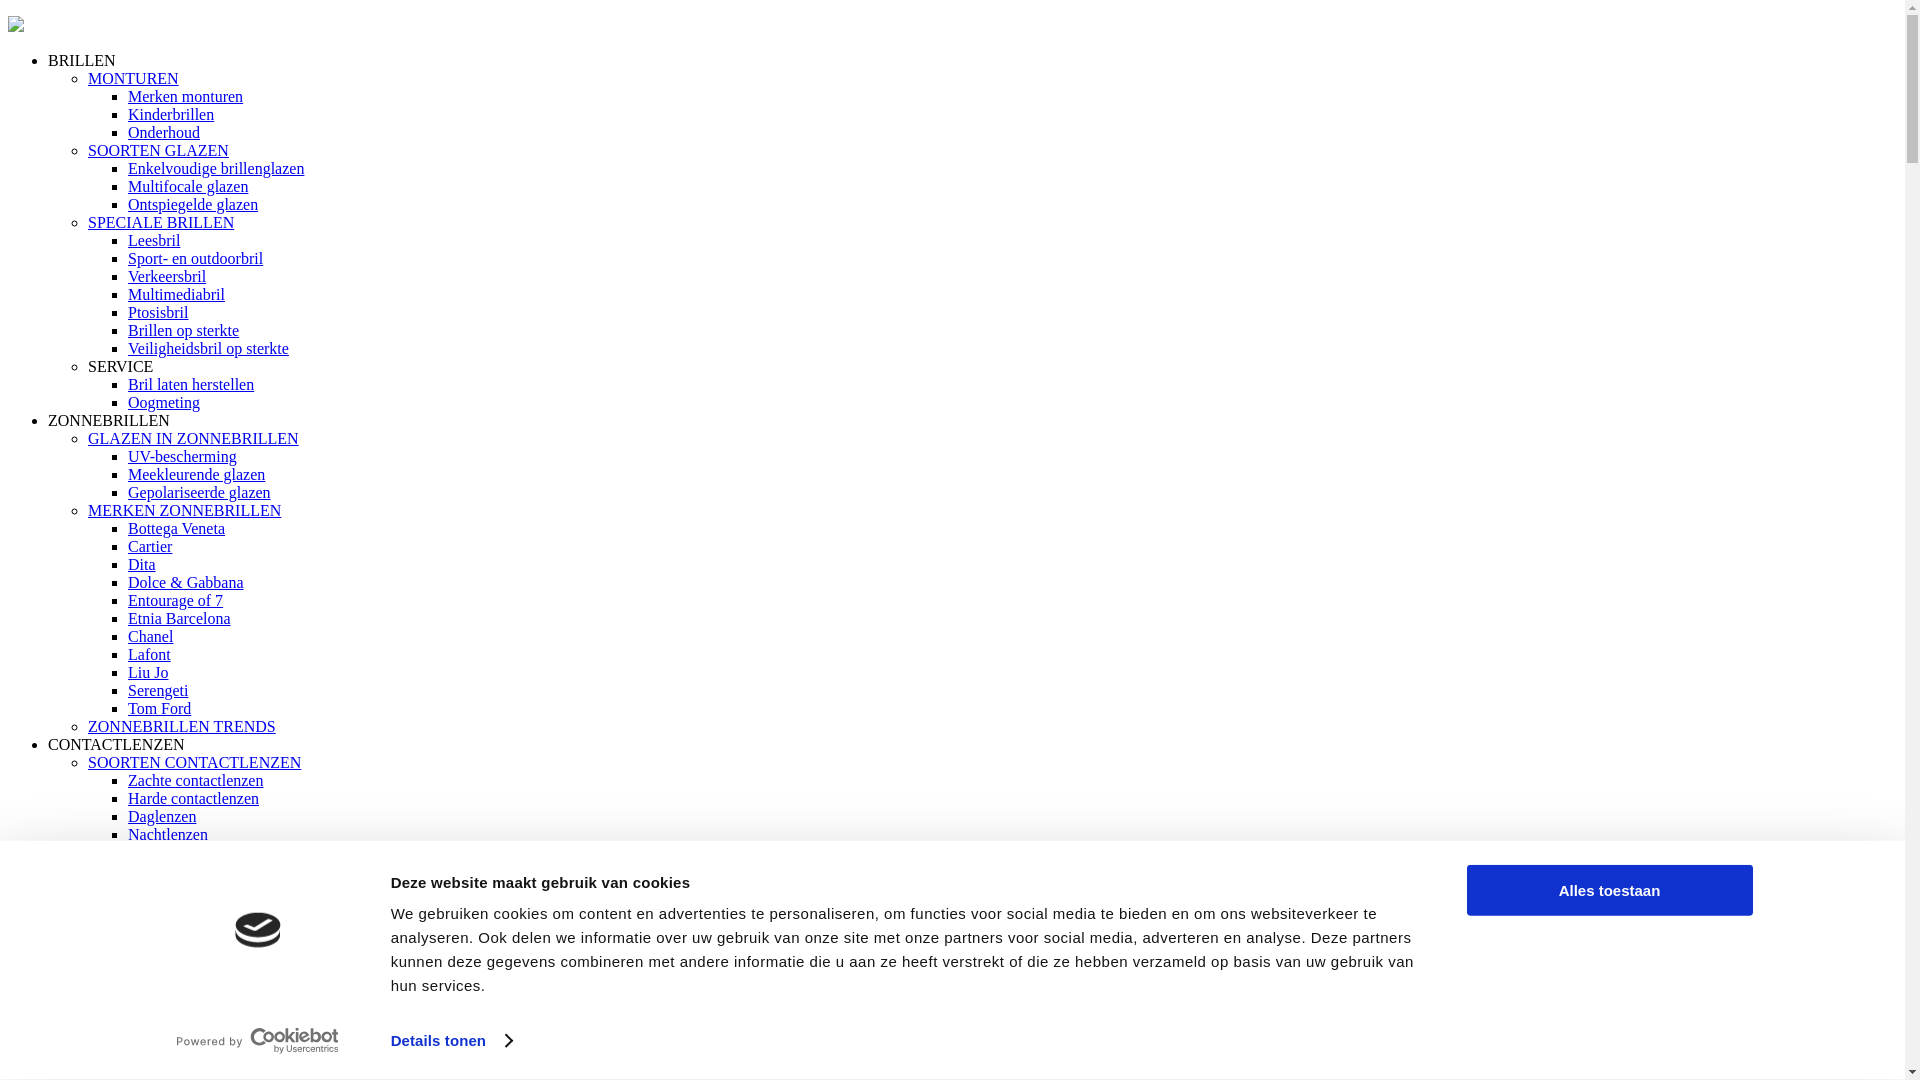 The height and width of the screenshot is (1080, 1920). I want to click on UV-bescherming, so click(182, 456).